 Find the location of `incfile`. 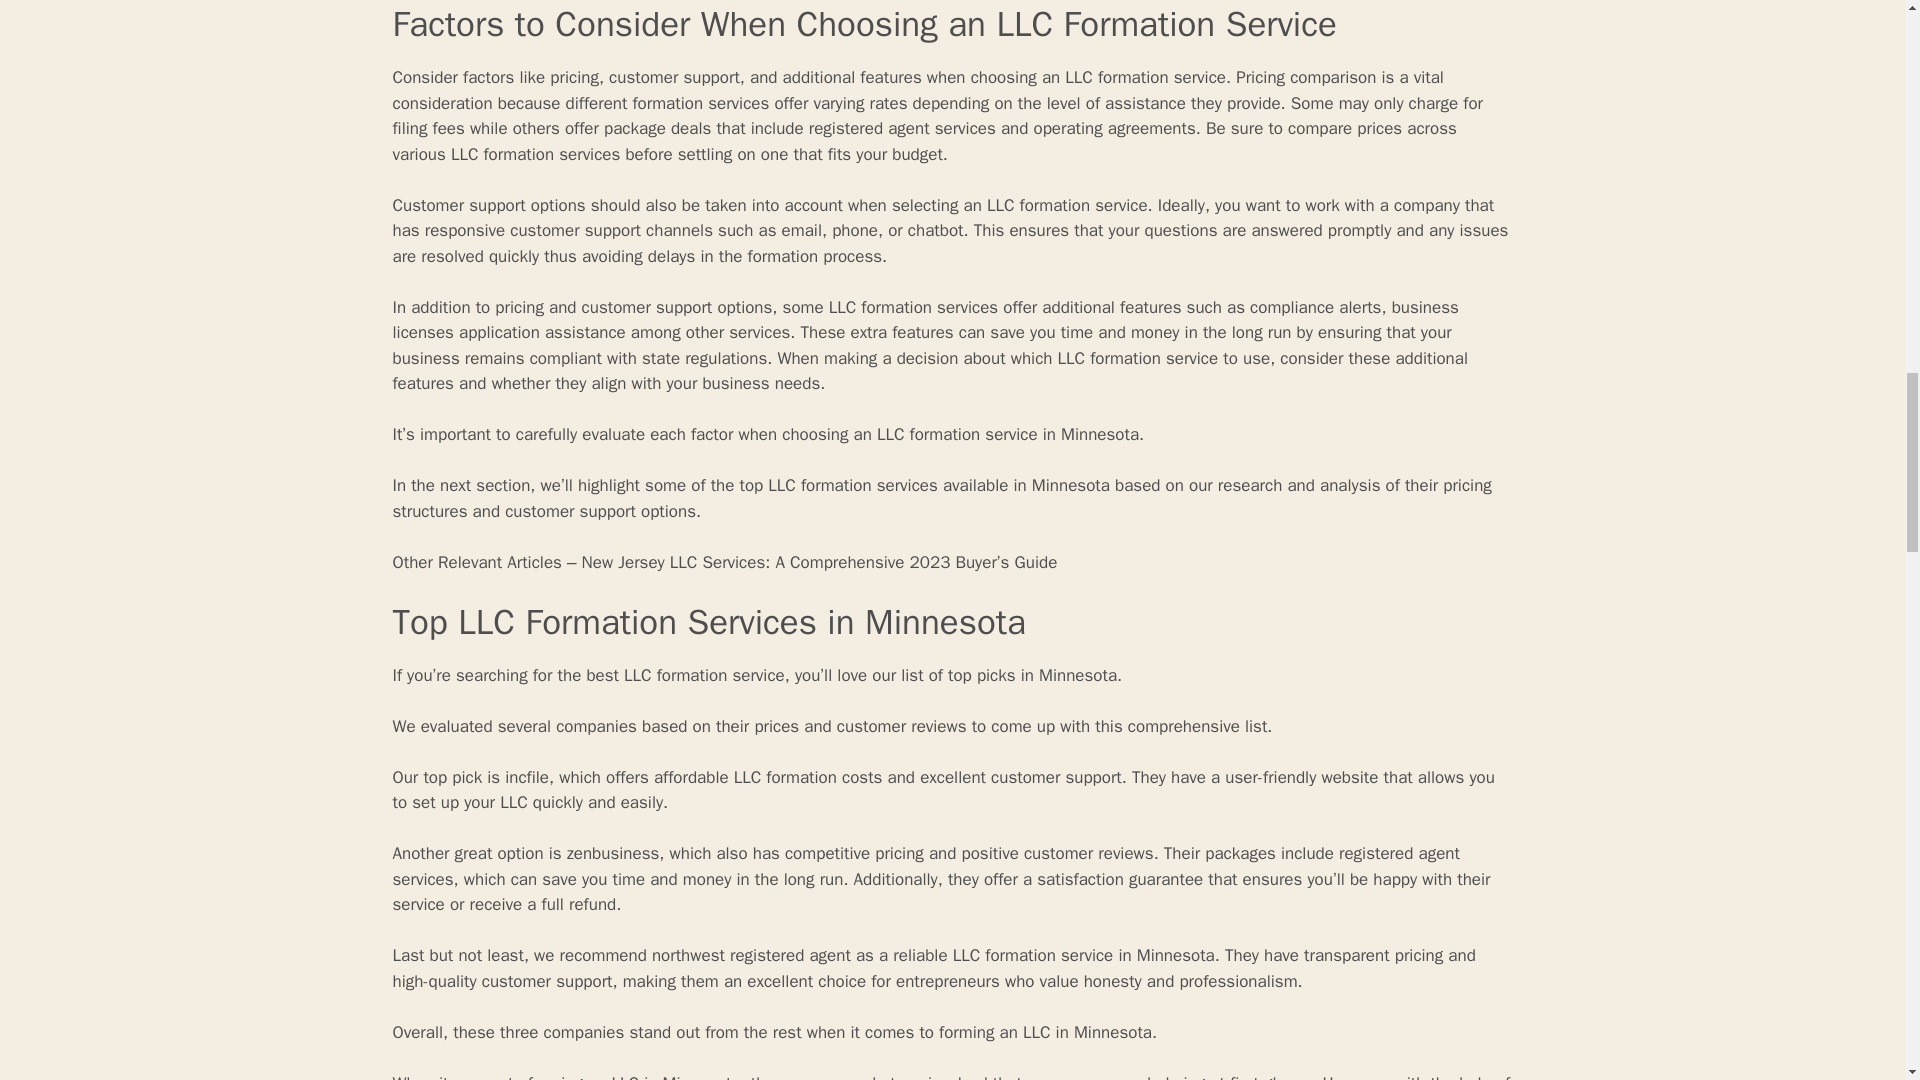

incfile is located at coordinates (526, 777).